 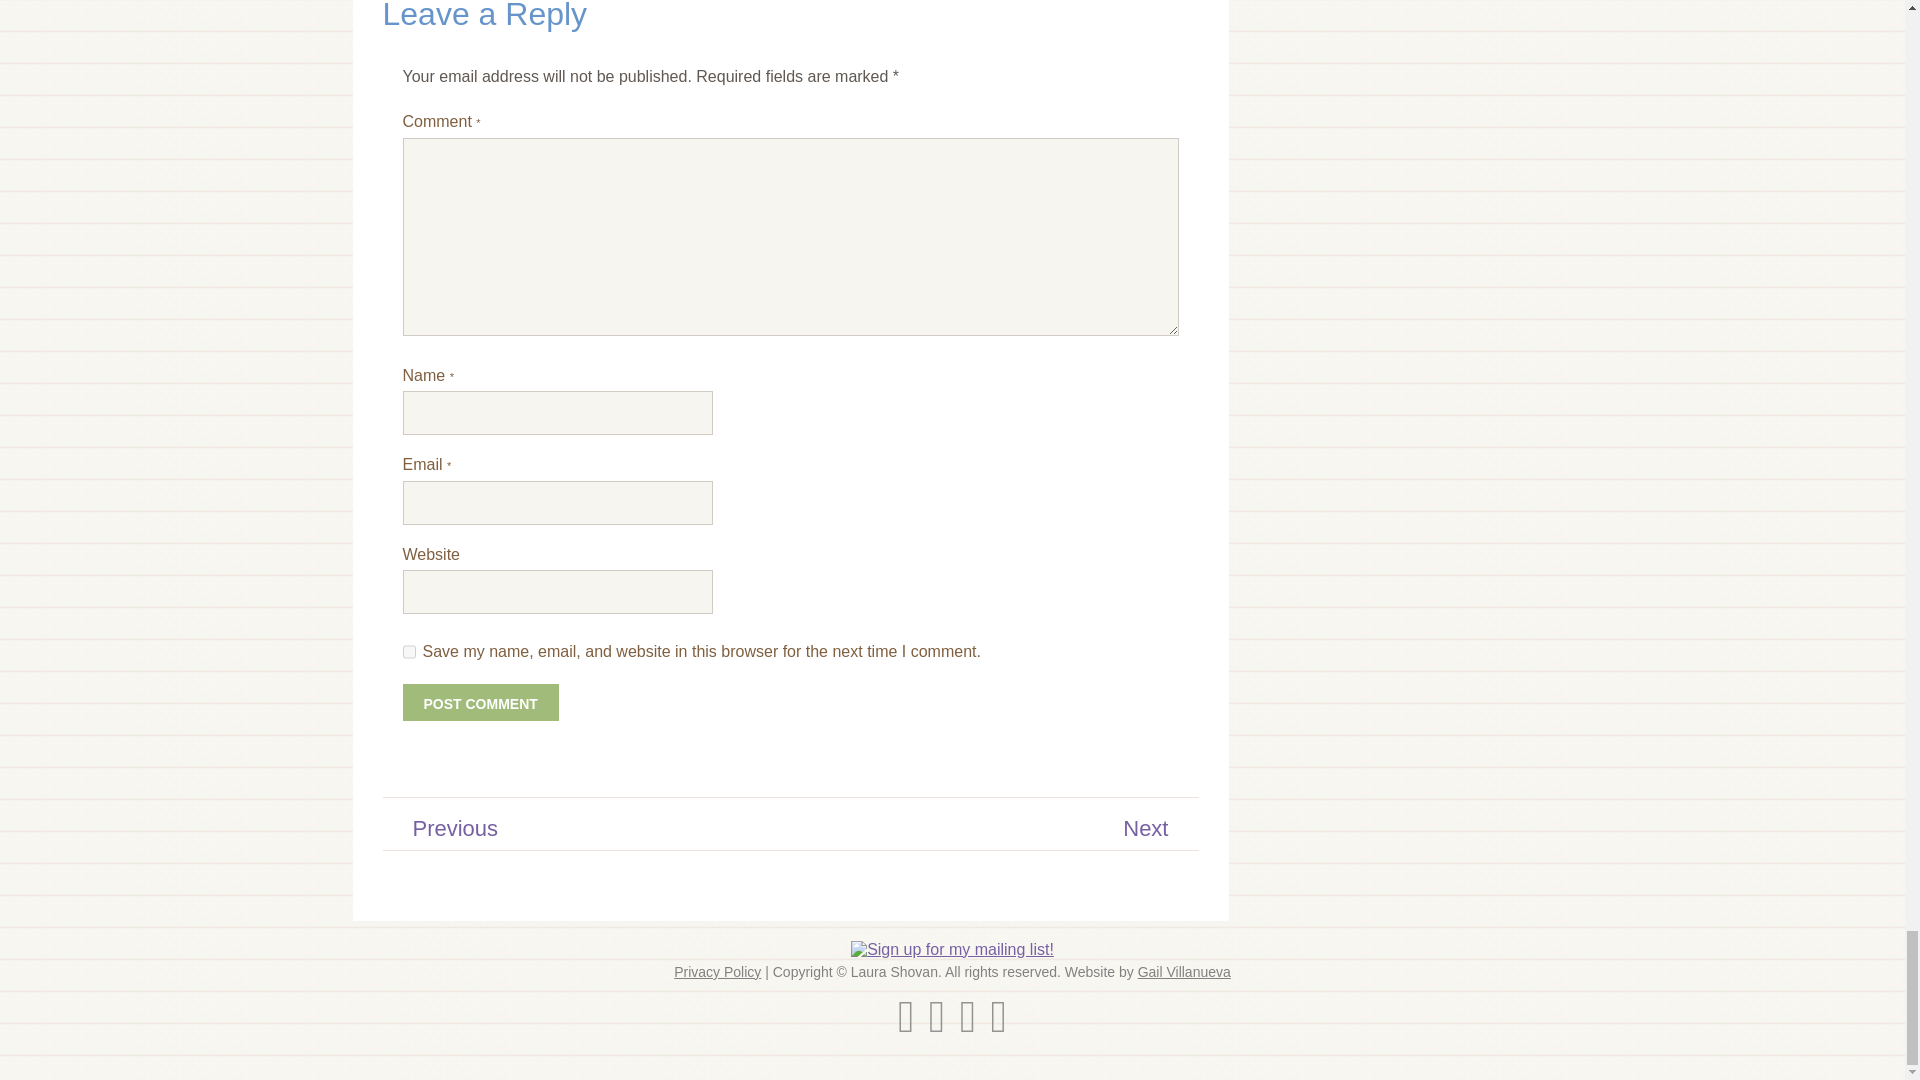 I want to click on Goodreads, so click(x=968, y=1026).